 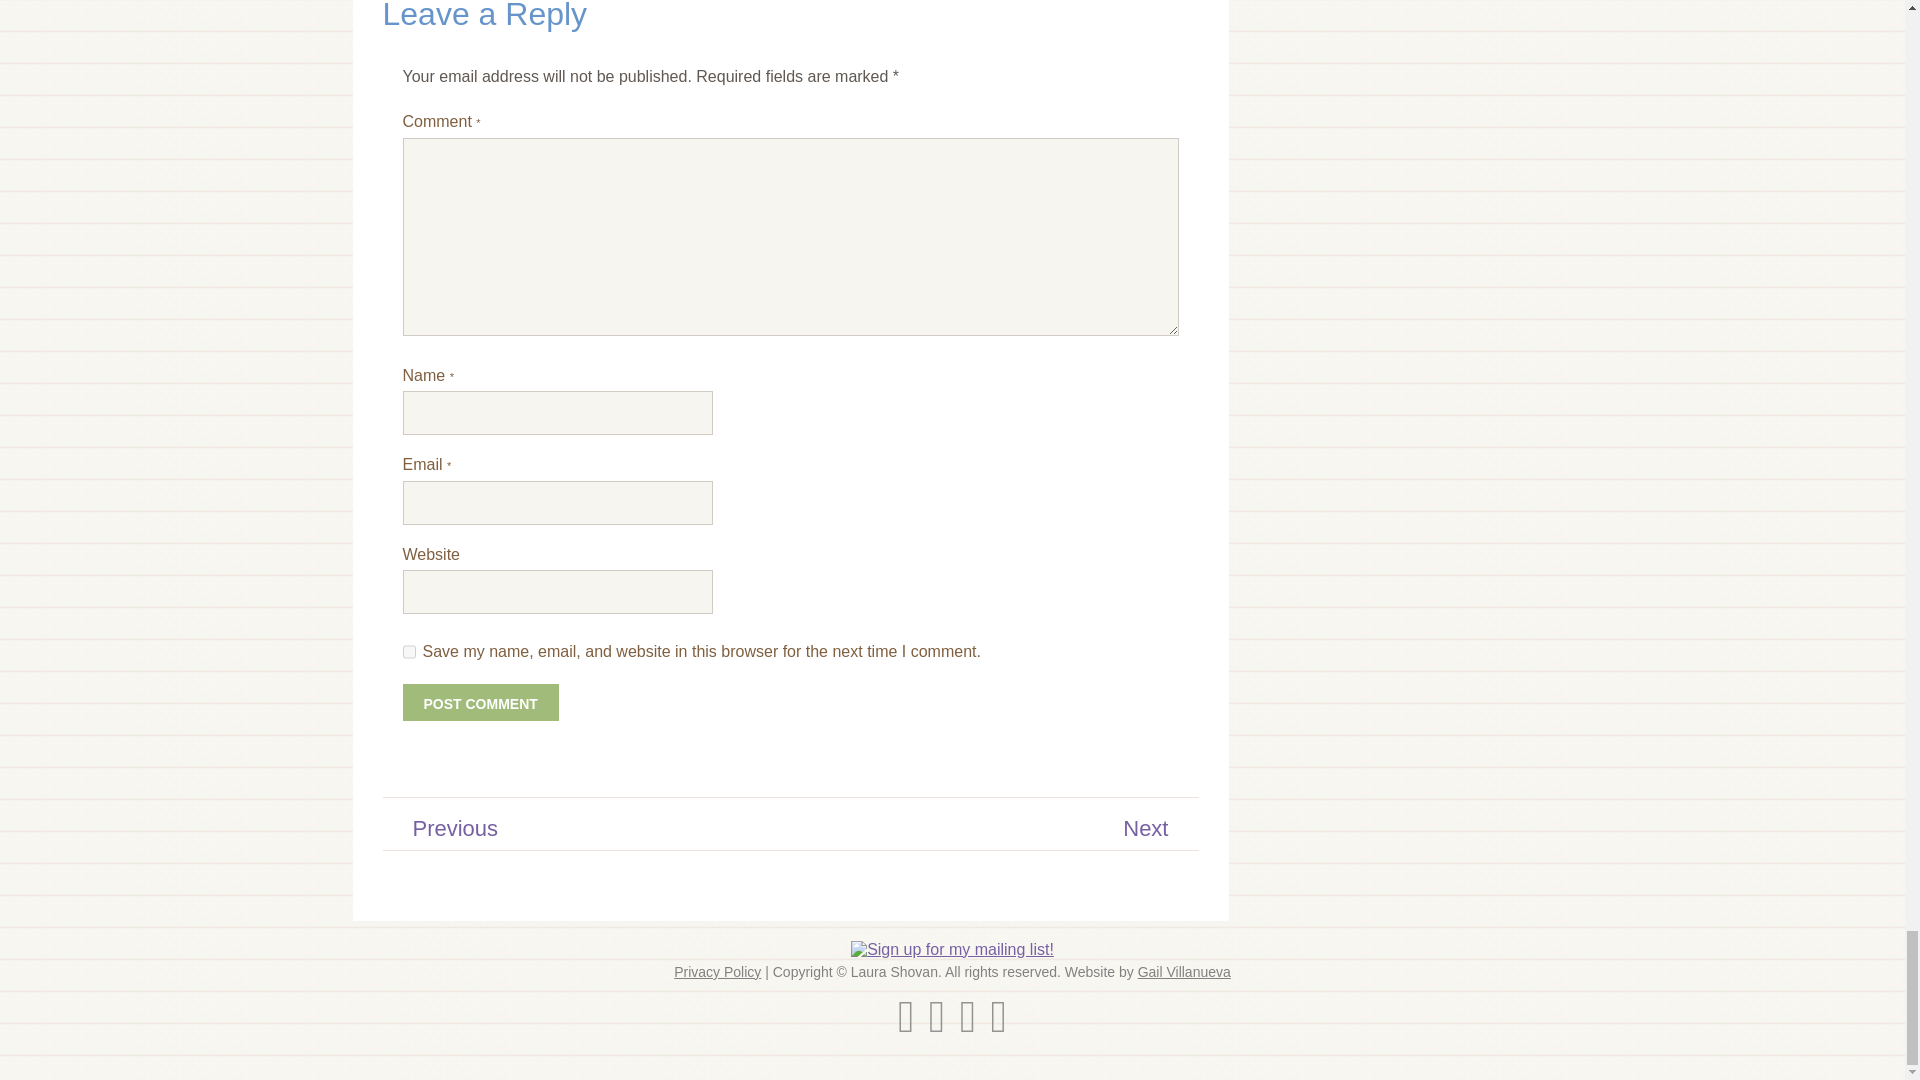 I want to click on Goodreads, so click(x=968, y=1026).